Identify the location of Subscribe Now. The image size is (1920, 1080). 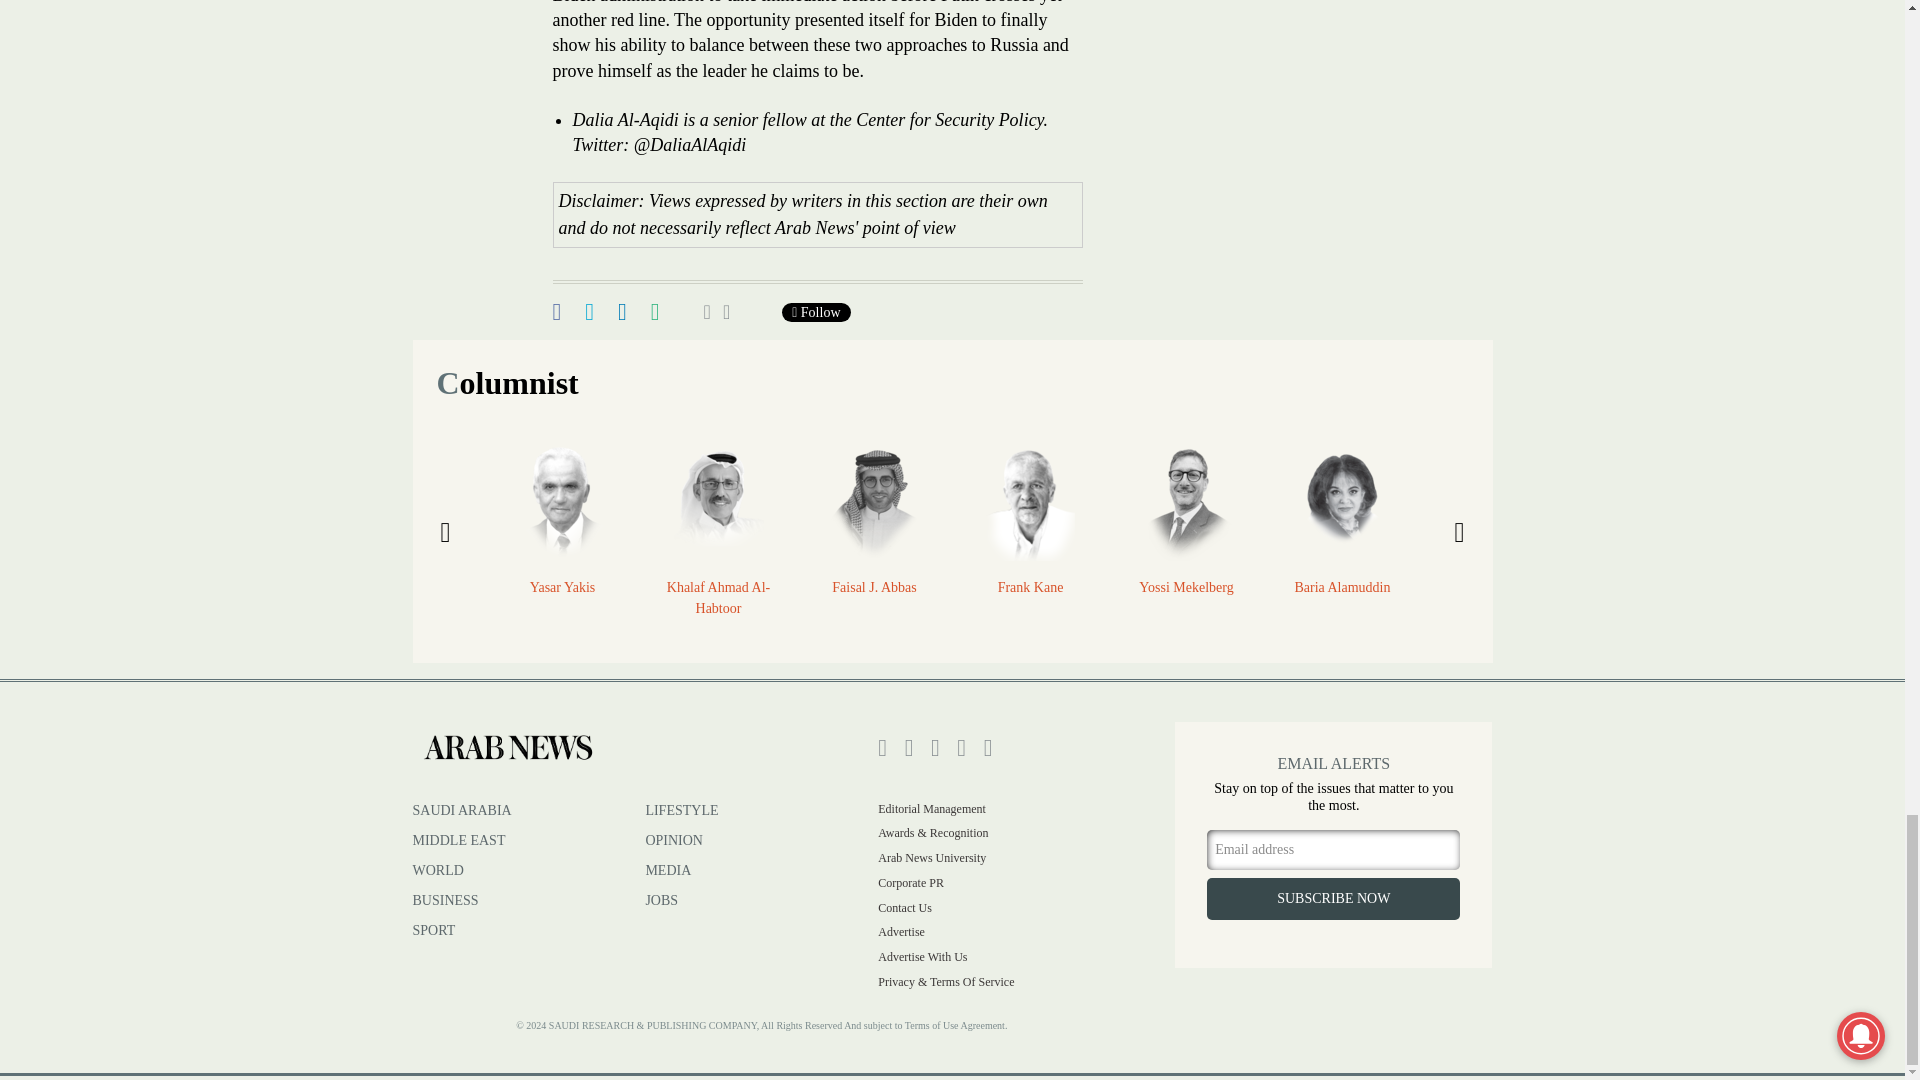
(1333, 898).